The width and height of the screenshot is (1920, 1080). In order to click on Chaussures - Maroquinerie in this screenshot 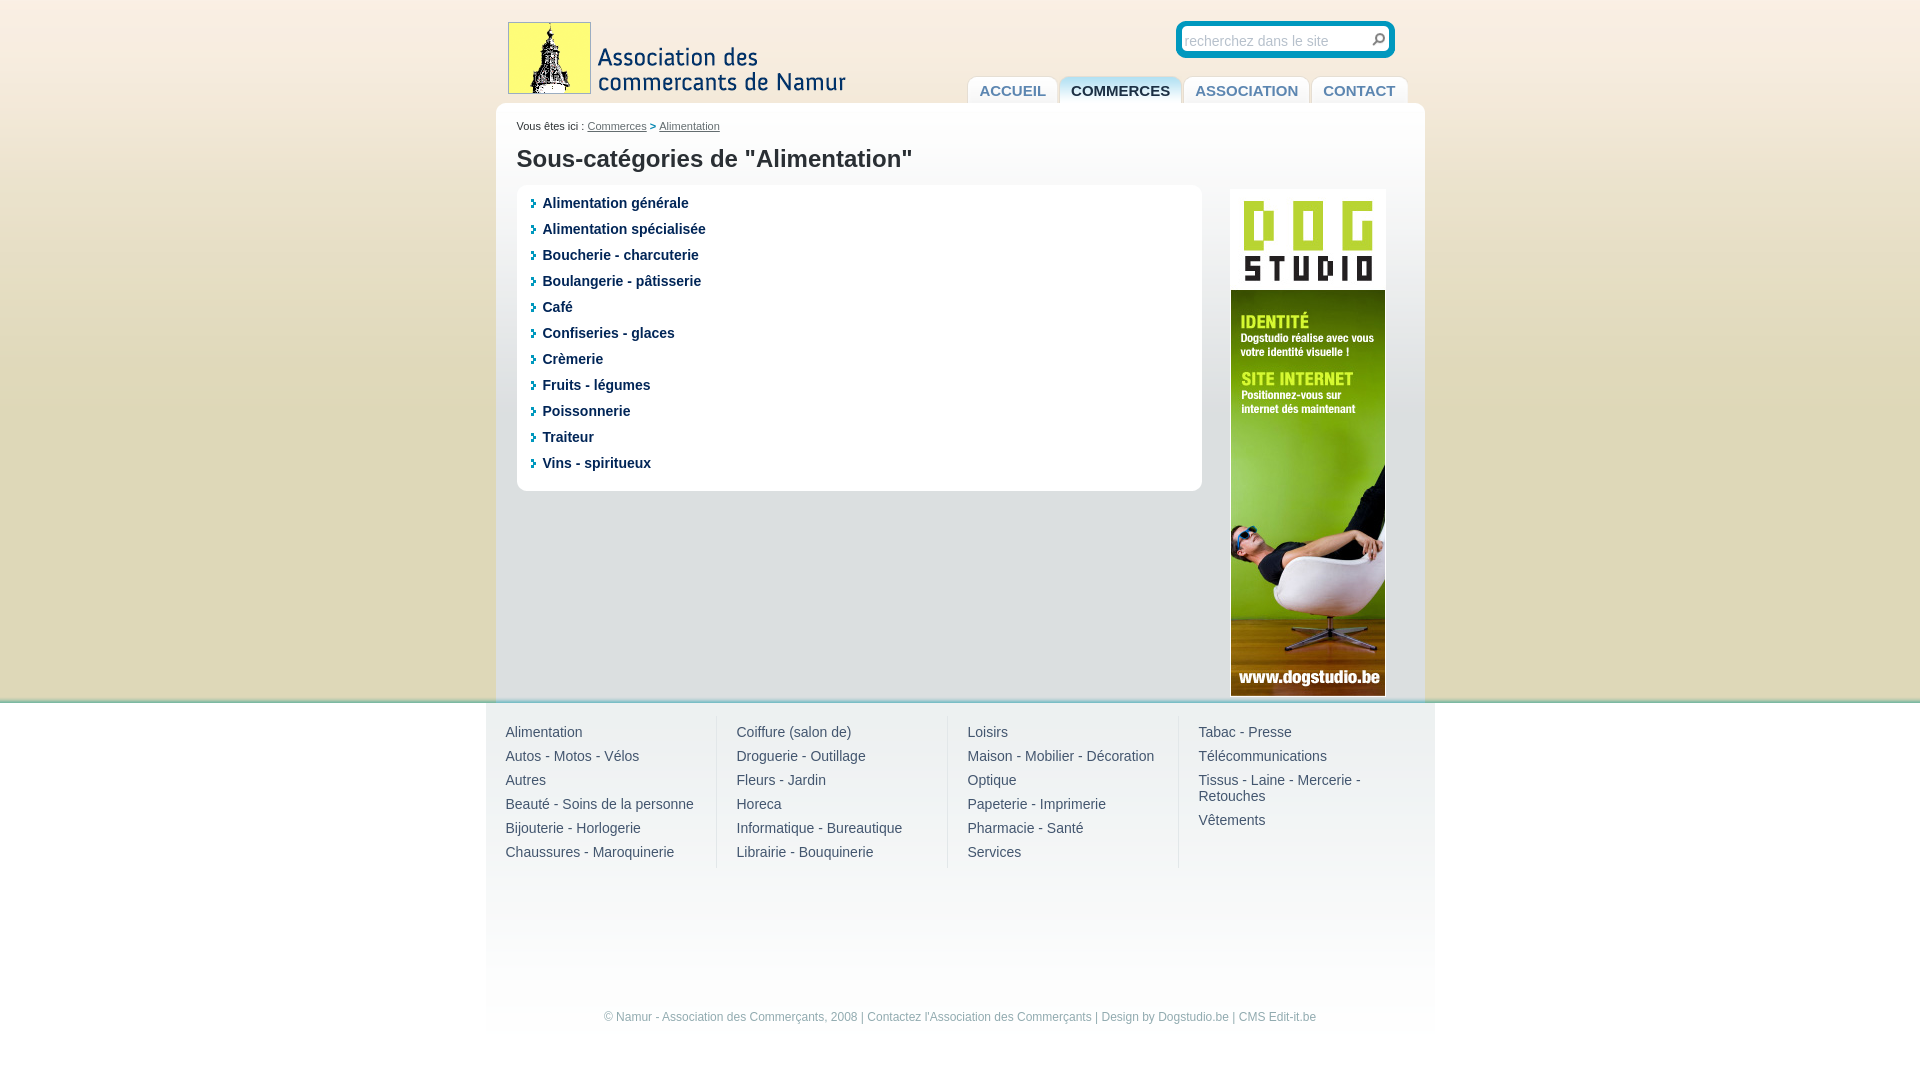, I will do `click(590, 852)`.